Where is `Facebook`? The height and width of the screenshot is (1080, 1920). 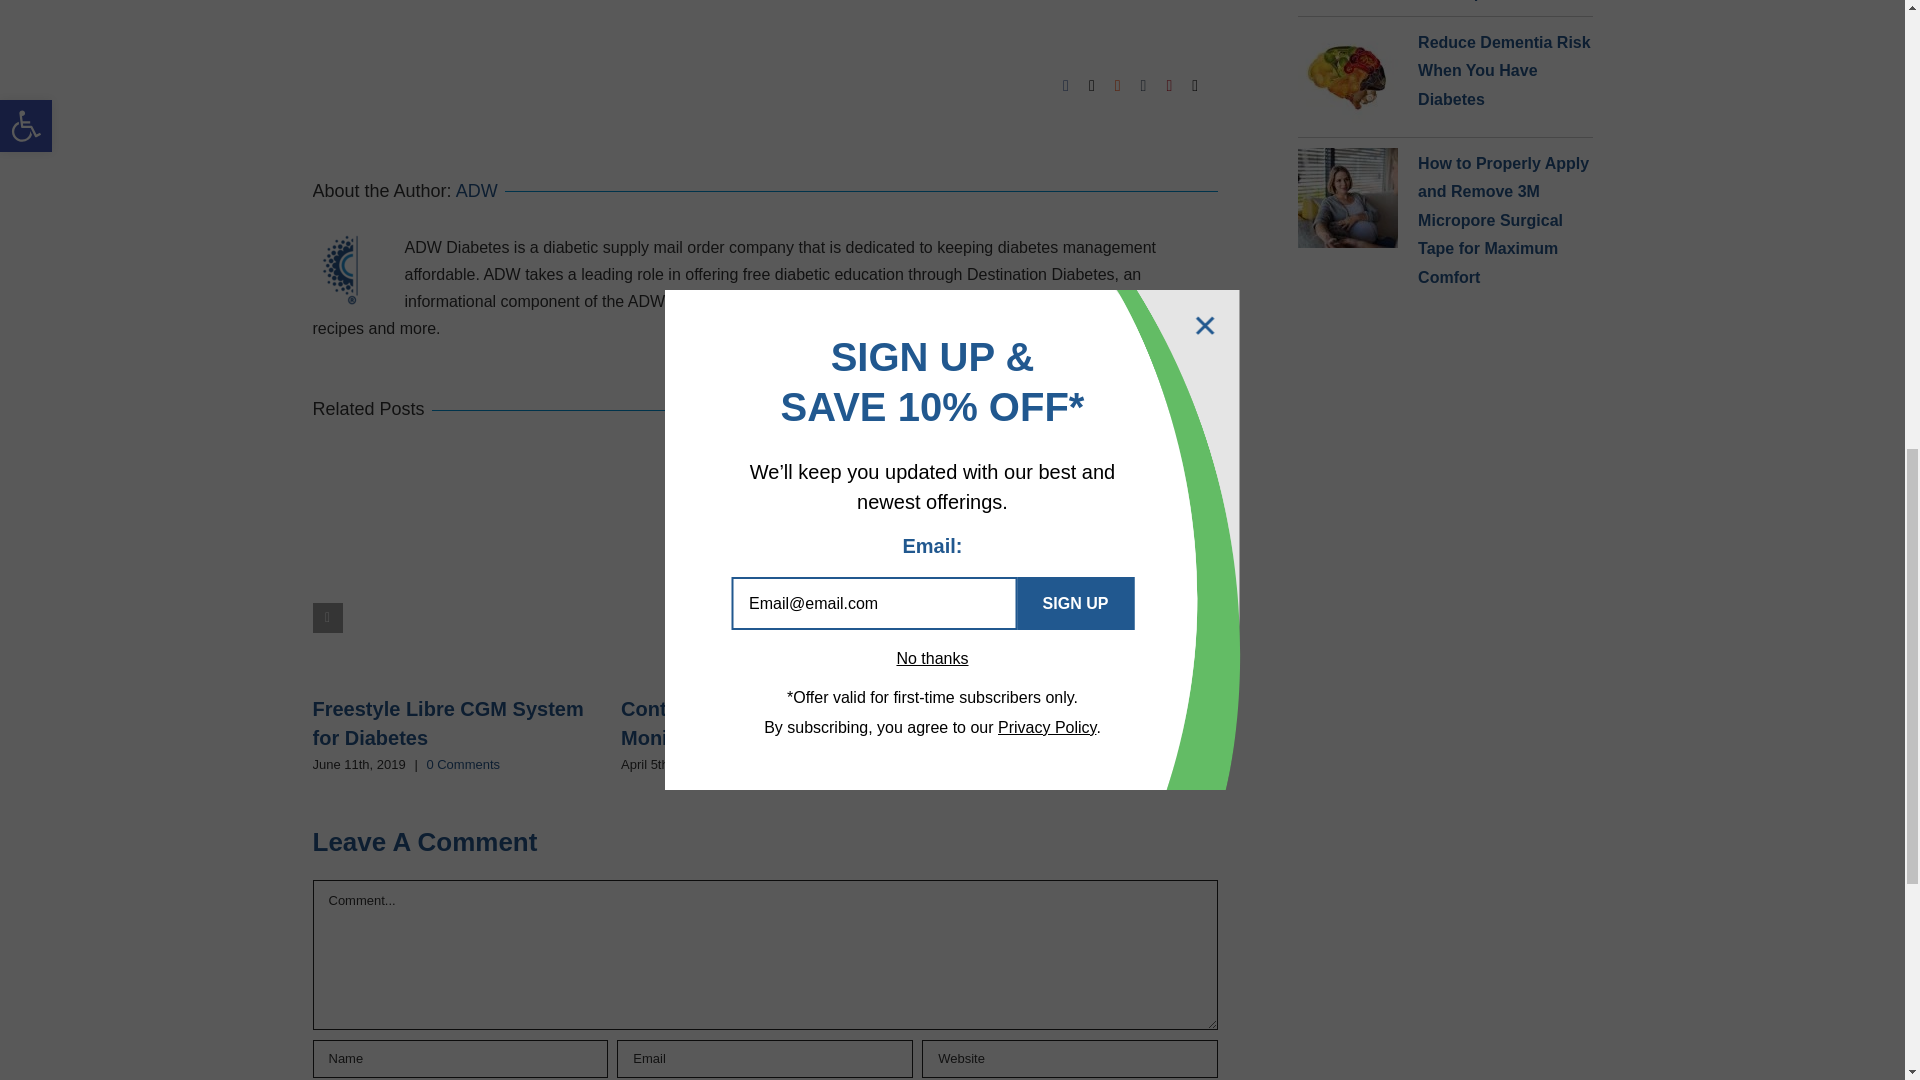 Facebook is located at coordinates (1066, 85).